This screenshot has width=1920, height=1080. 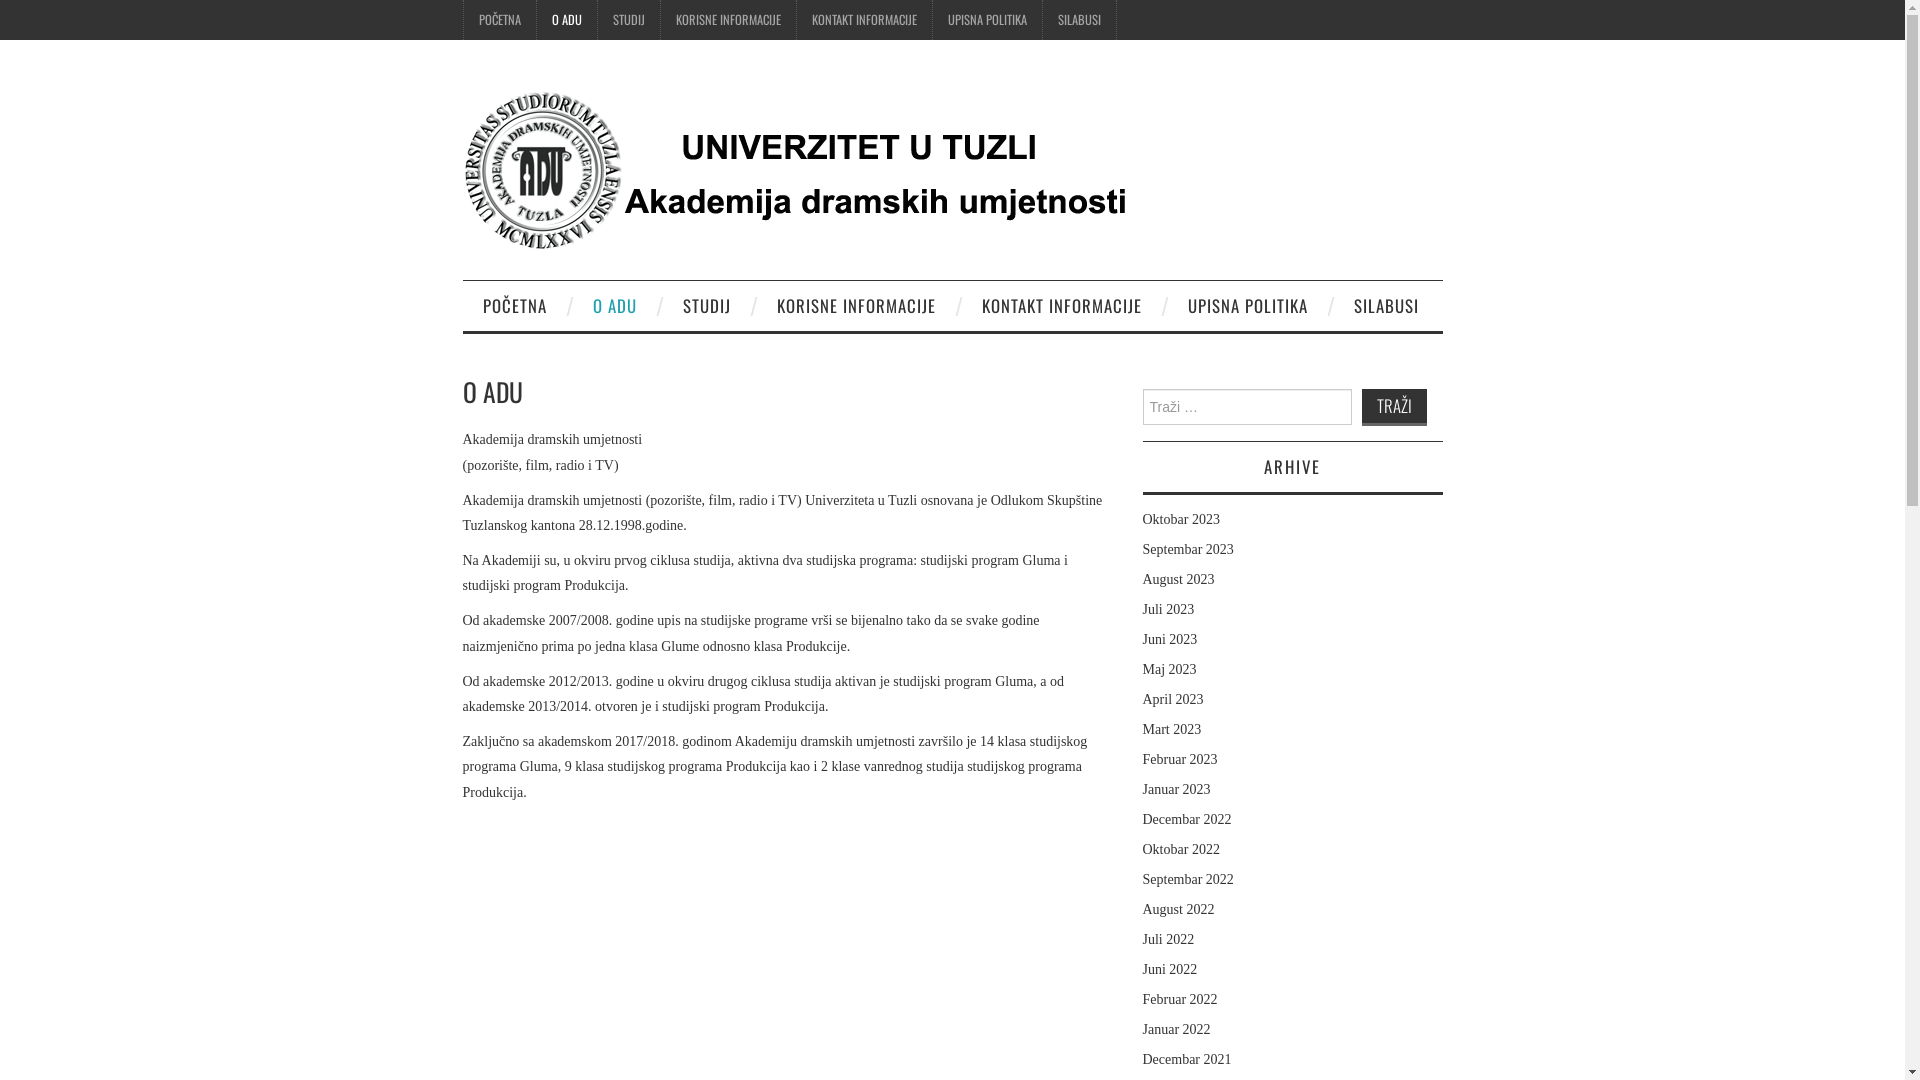 What do you see at coordinates (1172, 700) in the screenshot?
I see `April 2023` at bounding box center [1172, 700].